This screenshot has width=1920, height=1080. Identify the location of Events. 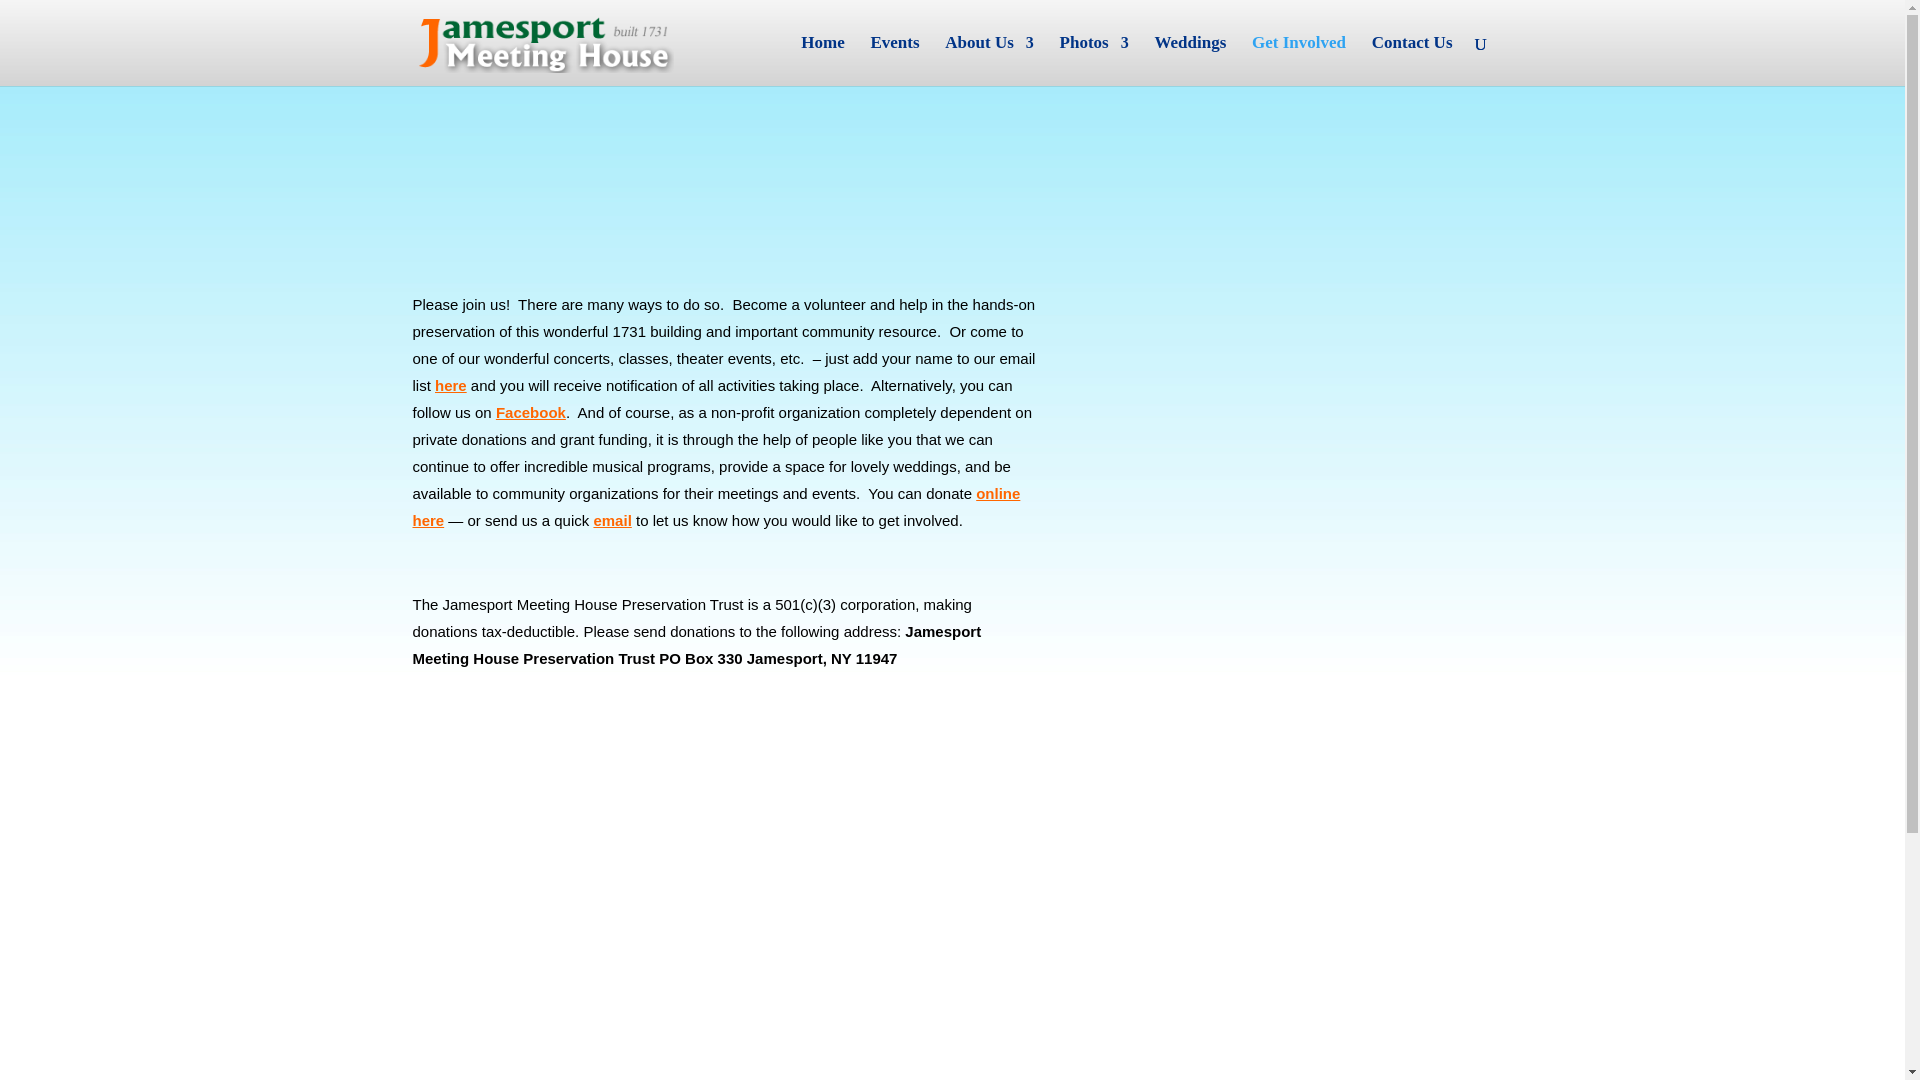
(894, 60).